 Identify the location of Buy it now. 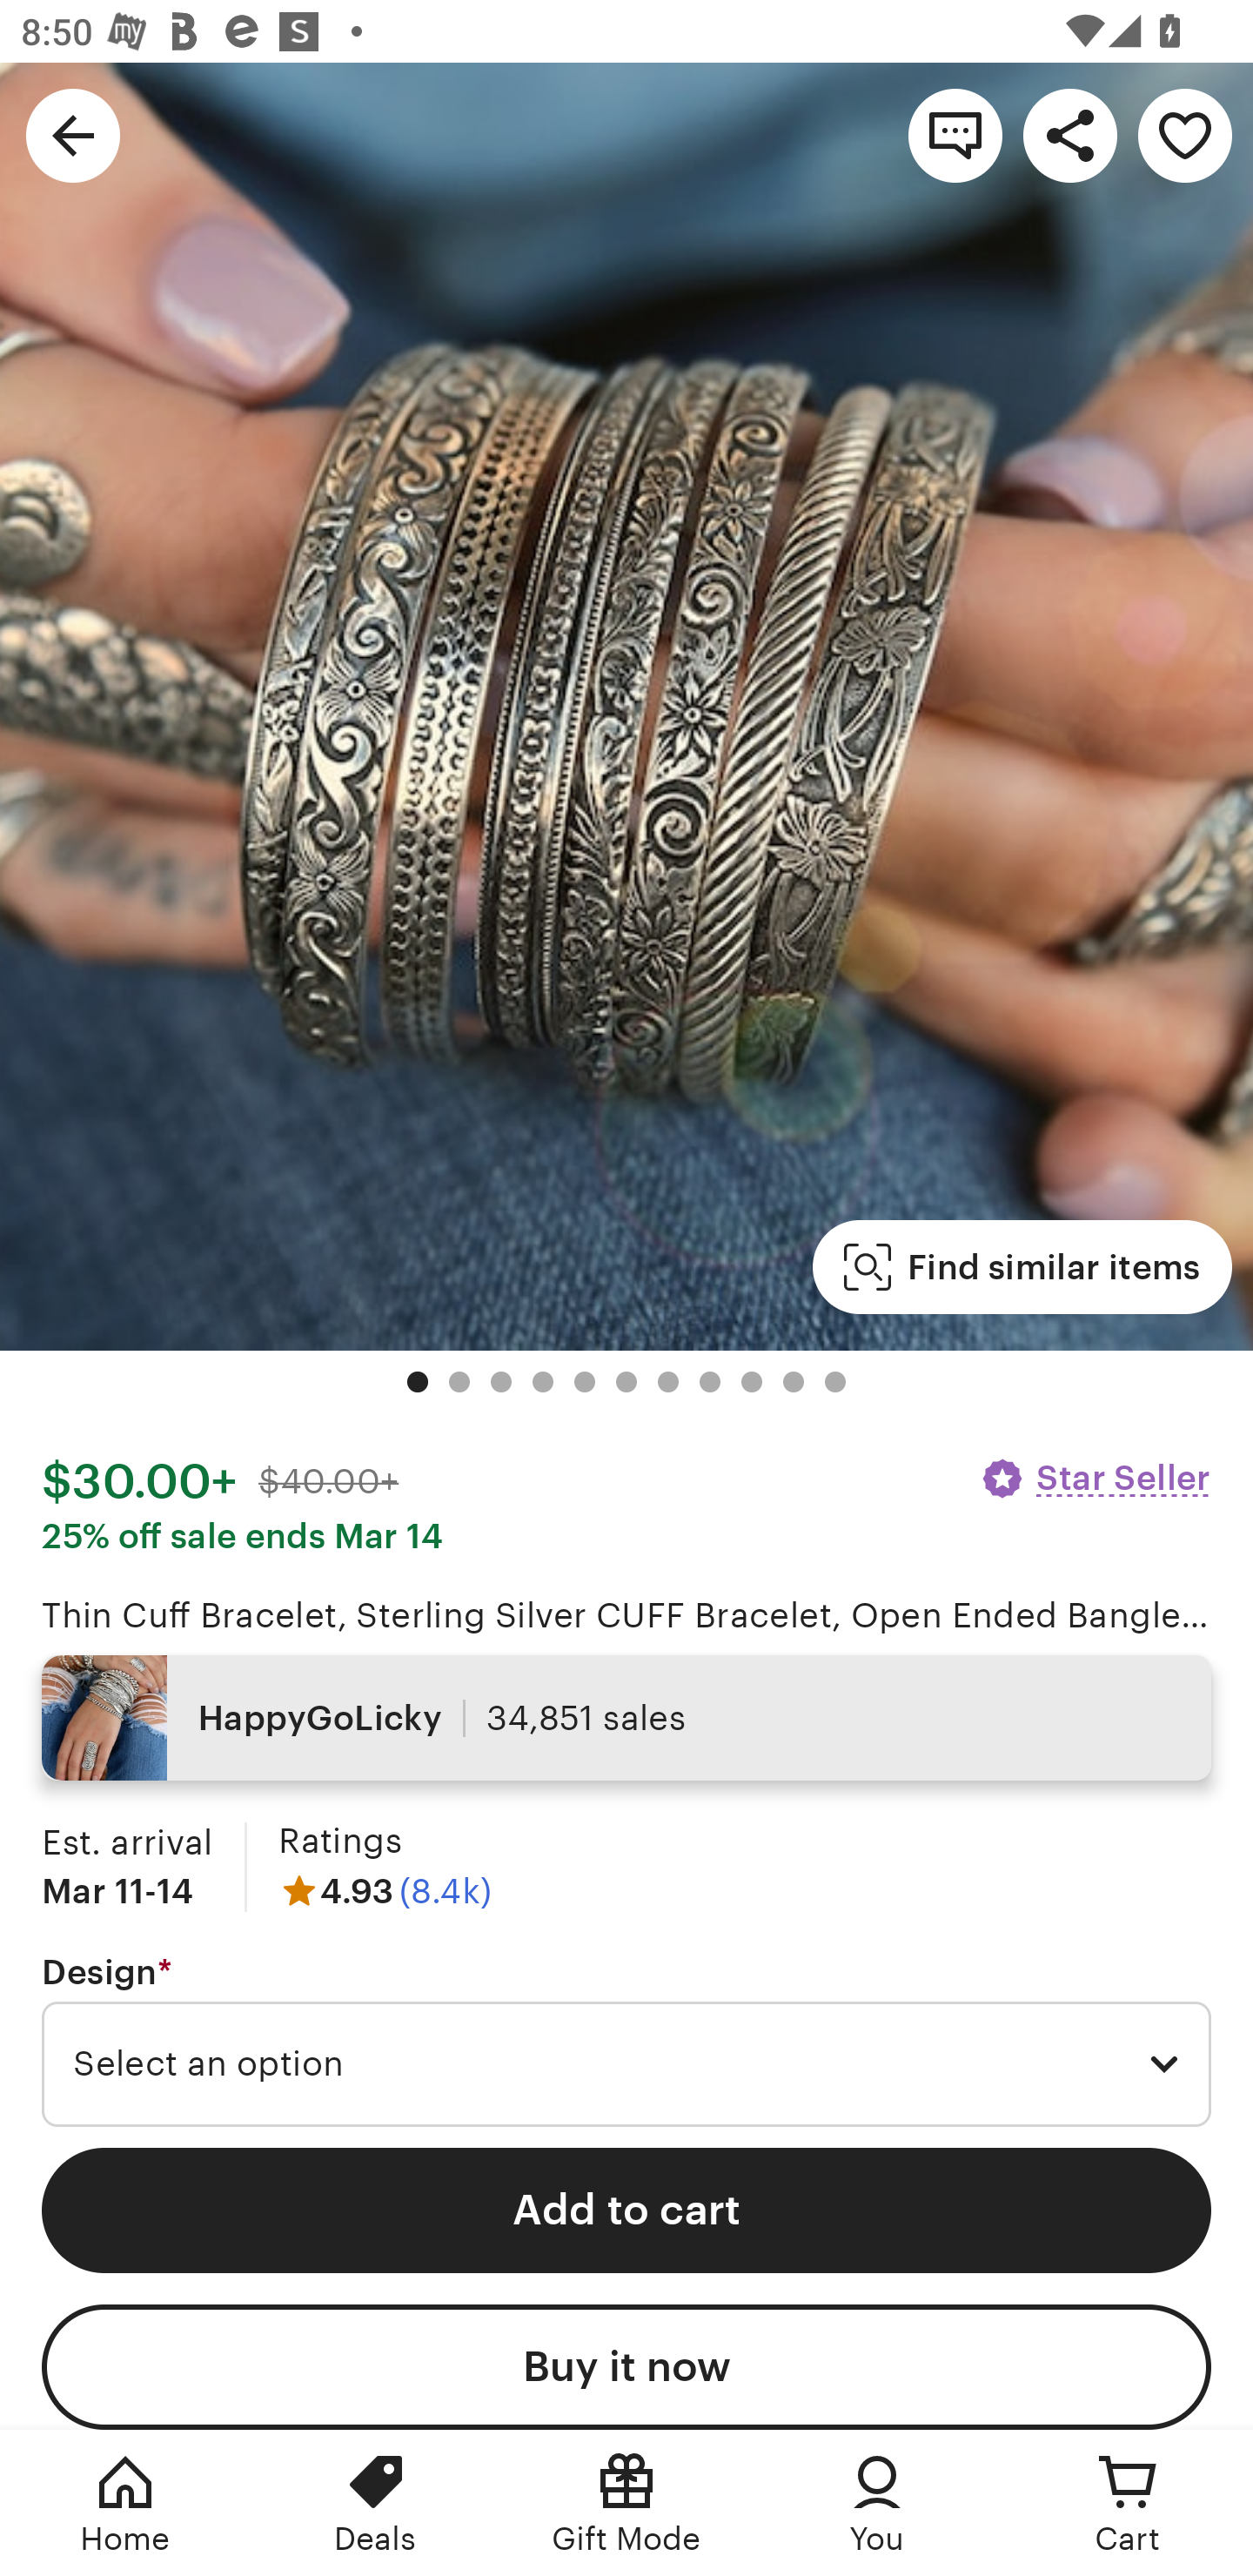
(626, 2367).